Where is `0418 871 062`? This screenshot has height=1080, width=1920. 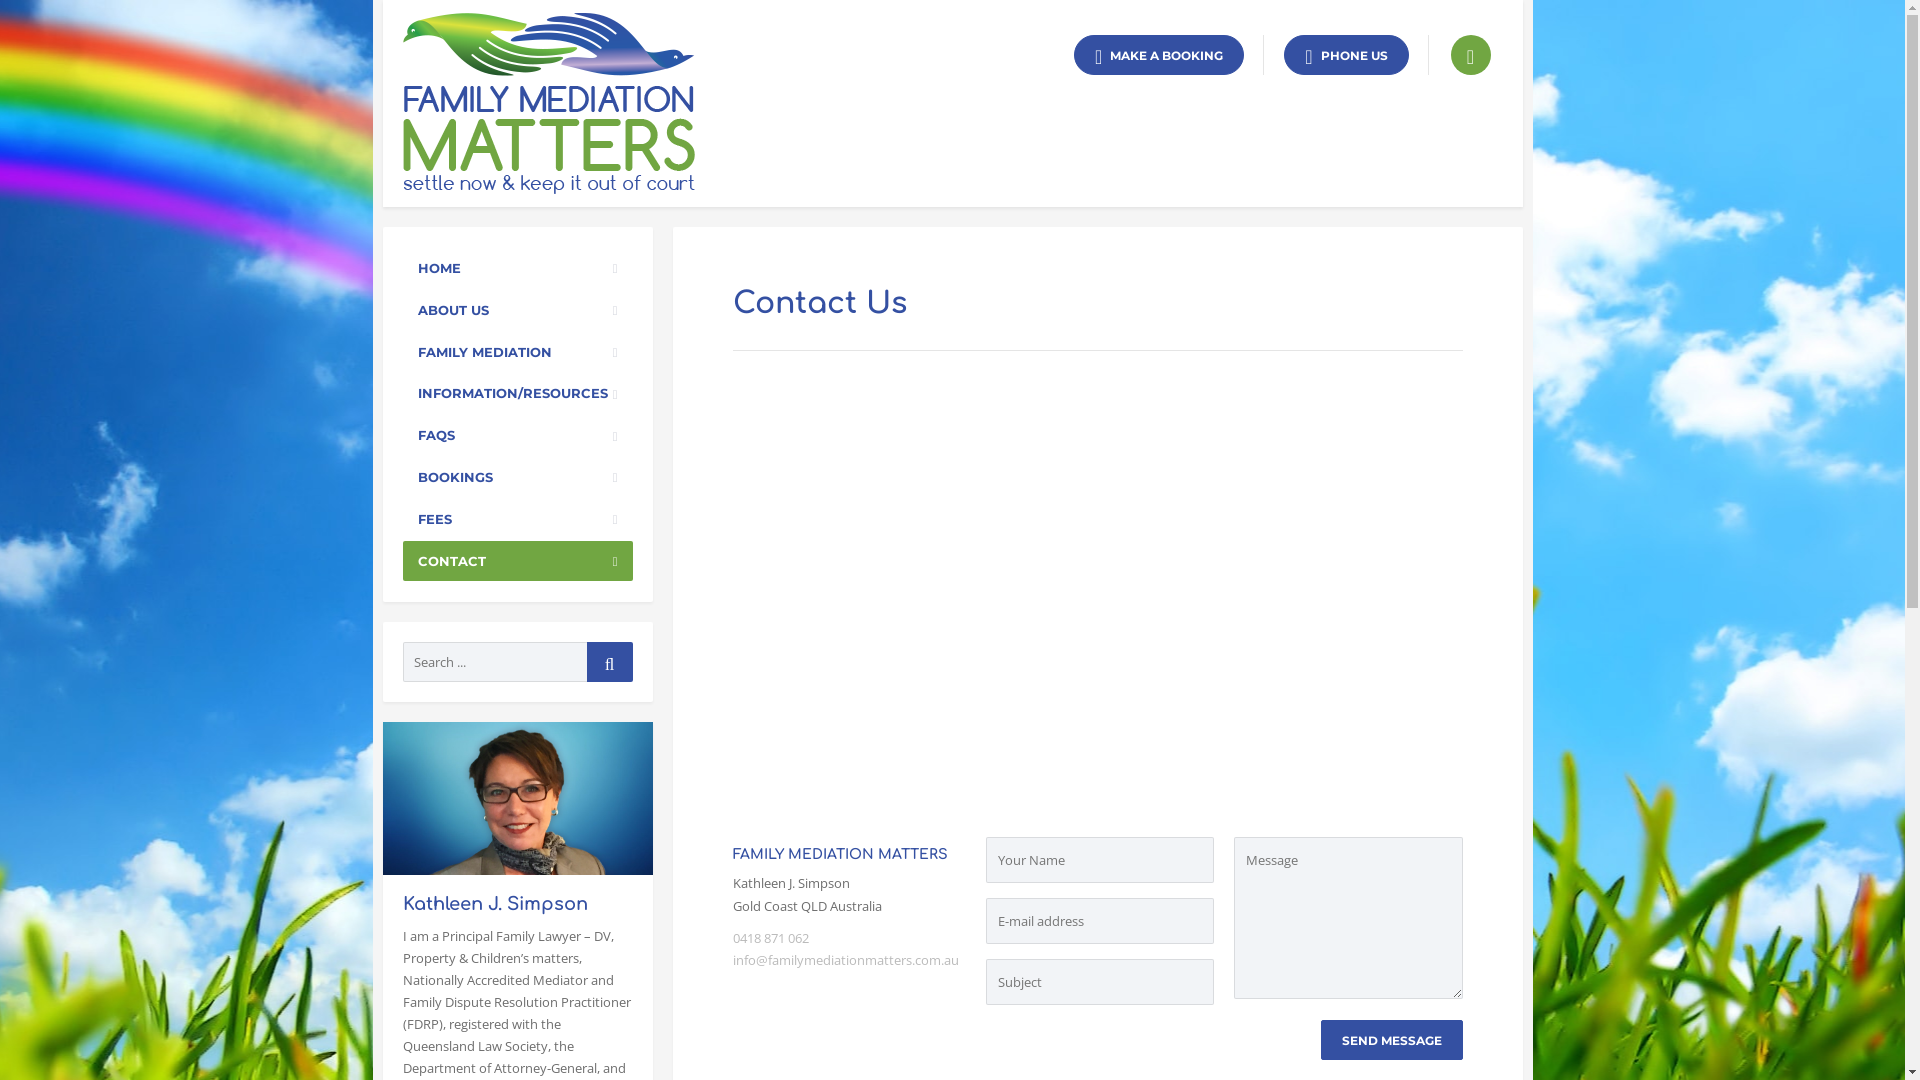
0418 871 062 is located at coordinates (770, 938).